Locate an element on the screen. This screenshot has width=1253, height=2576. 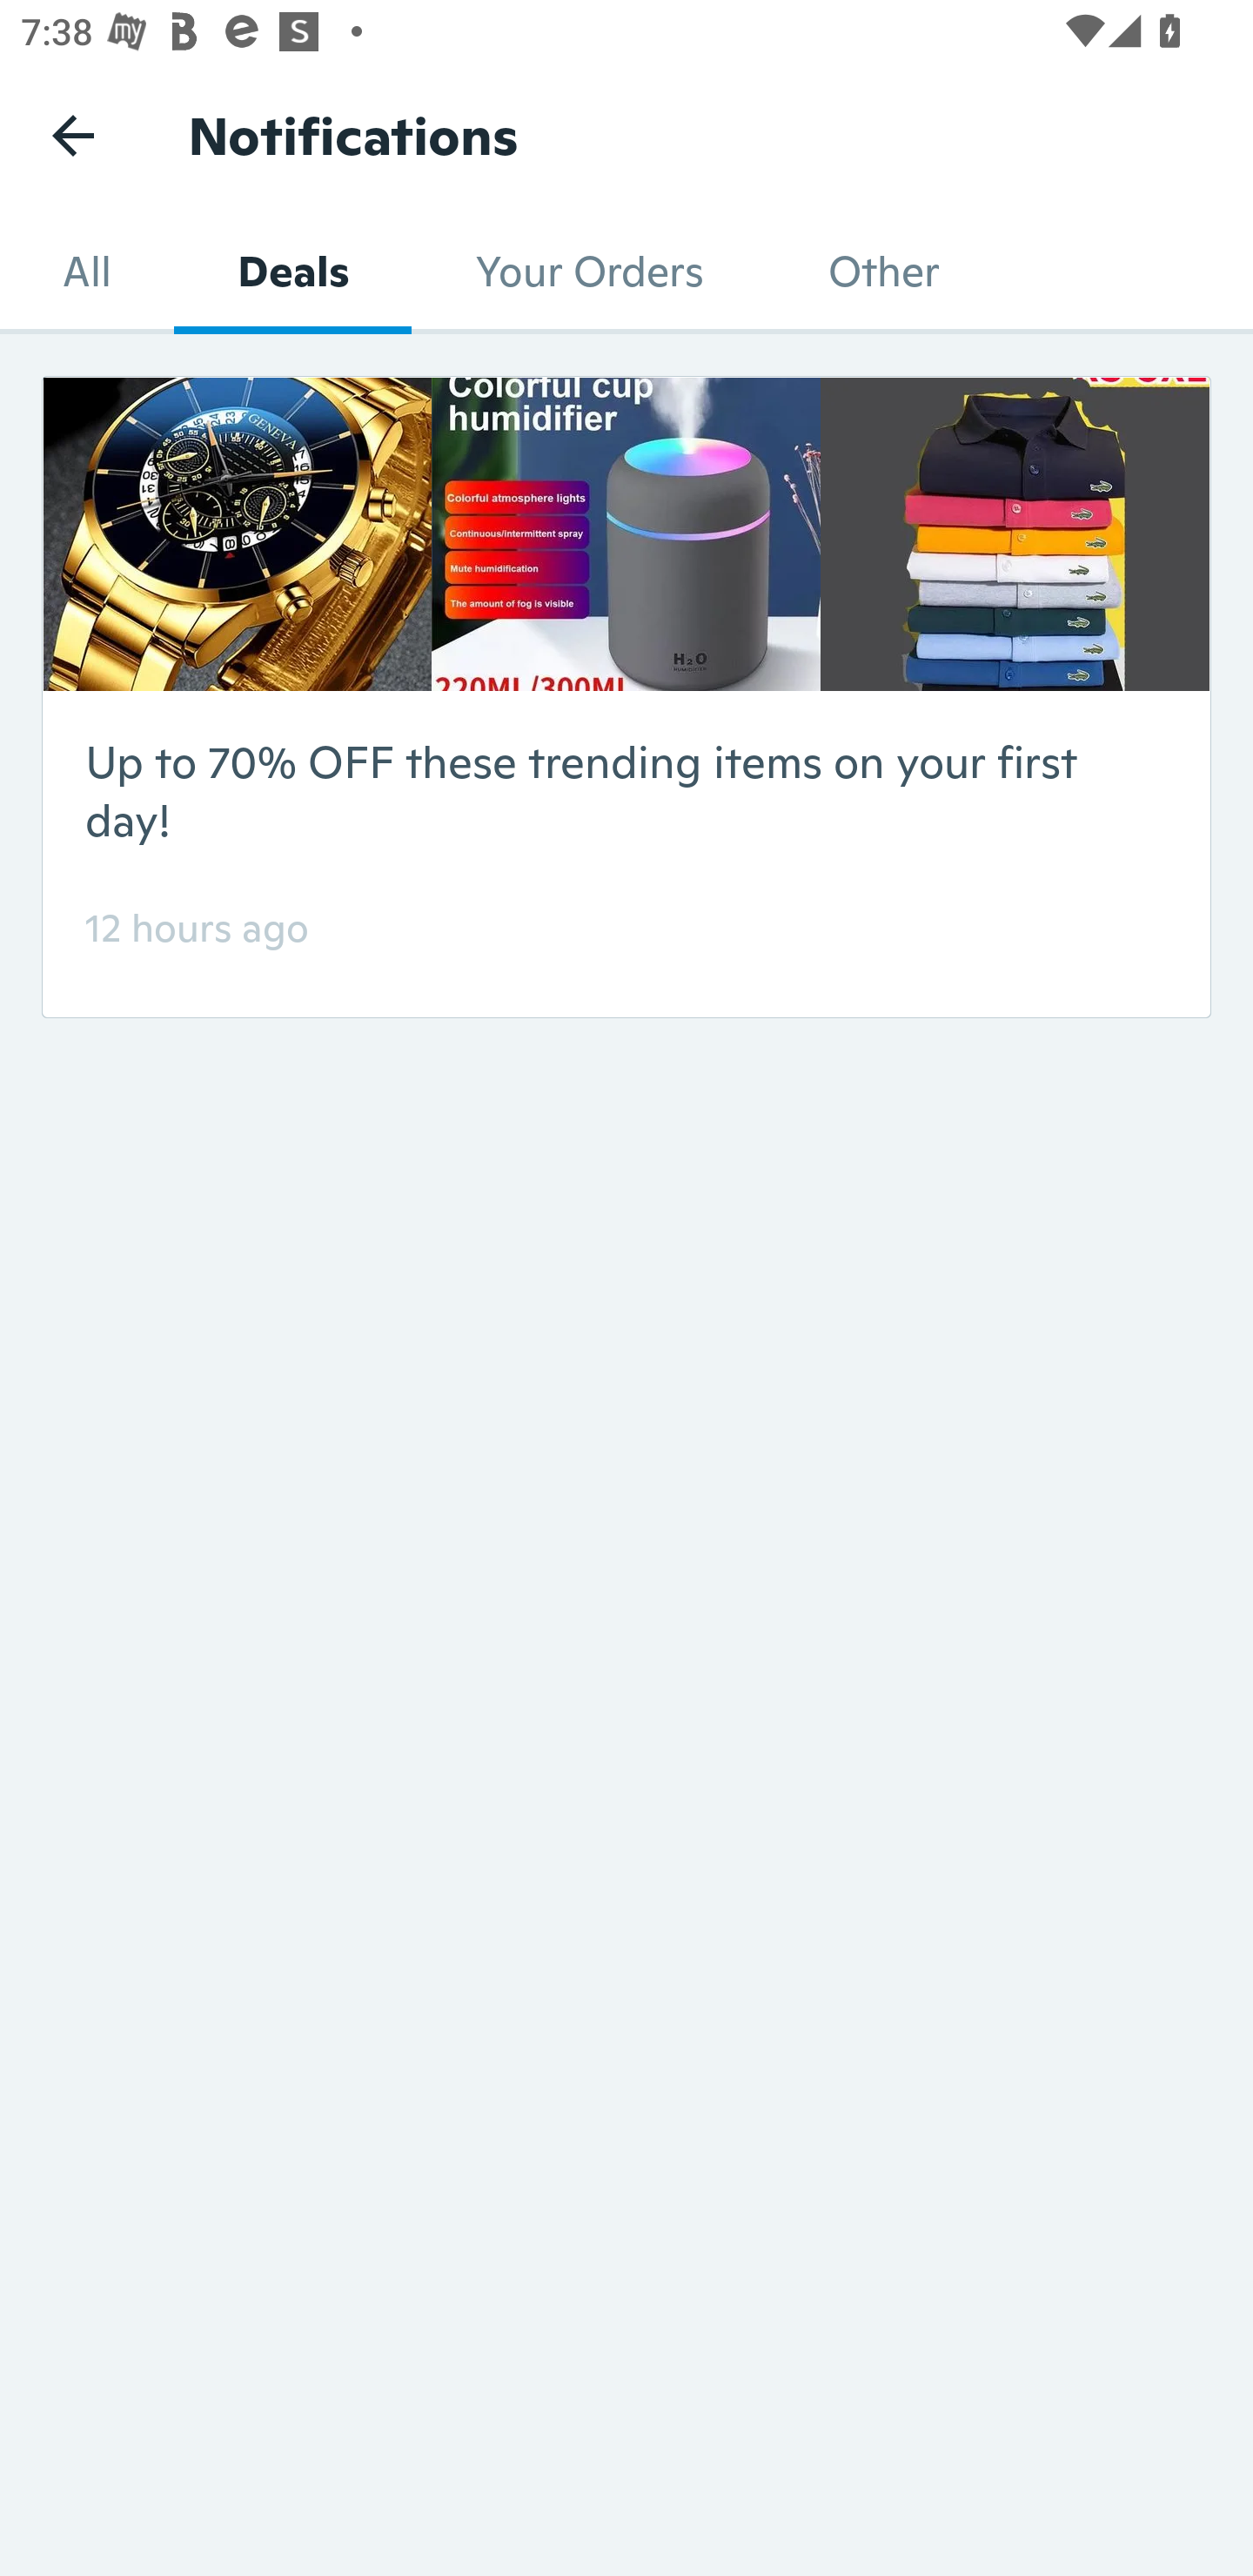
Other is located at coordinates (884, 272).